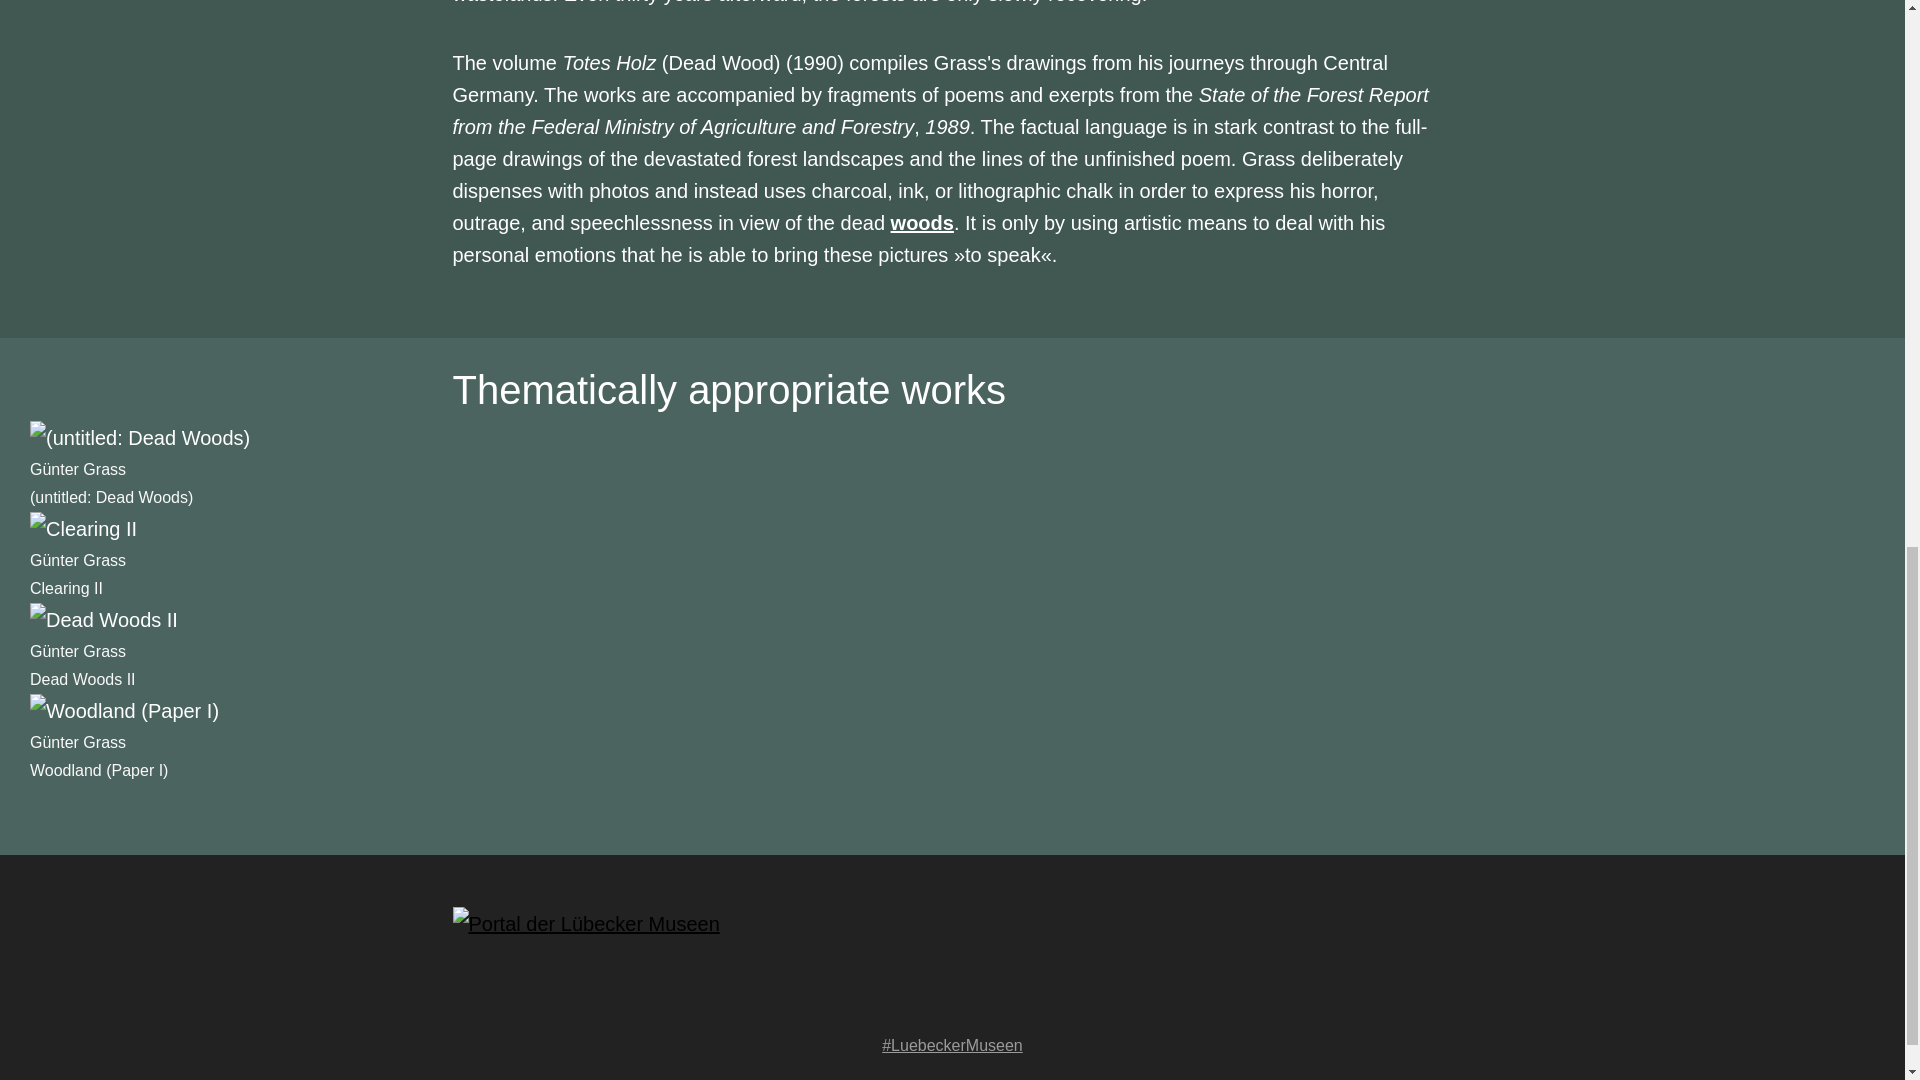 This screenshot has height=1080, width=1920. What do you see at coordinates (1032, 996) in the screenshot?
I see `Tripadvisor` at bounding box center [1032, 996].